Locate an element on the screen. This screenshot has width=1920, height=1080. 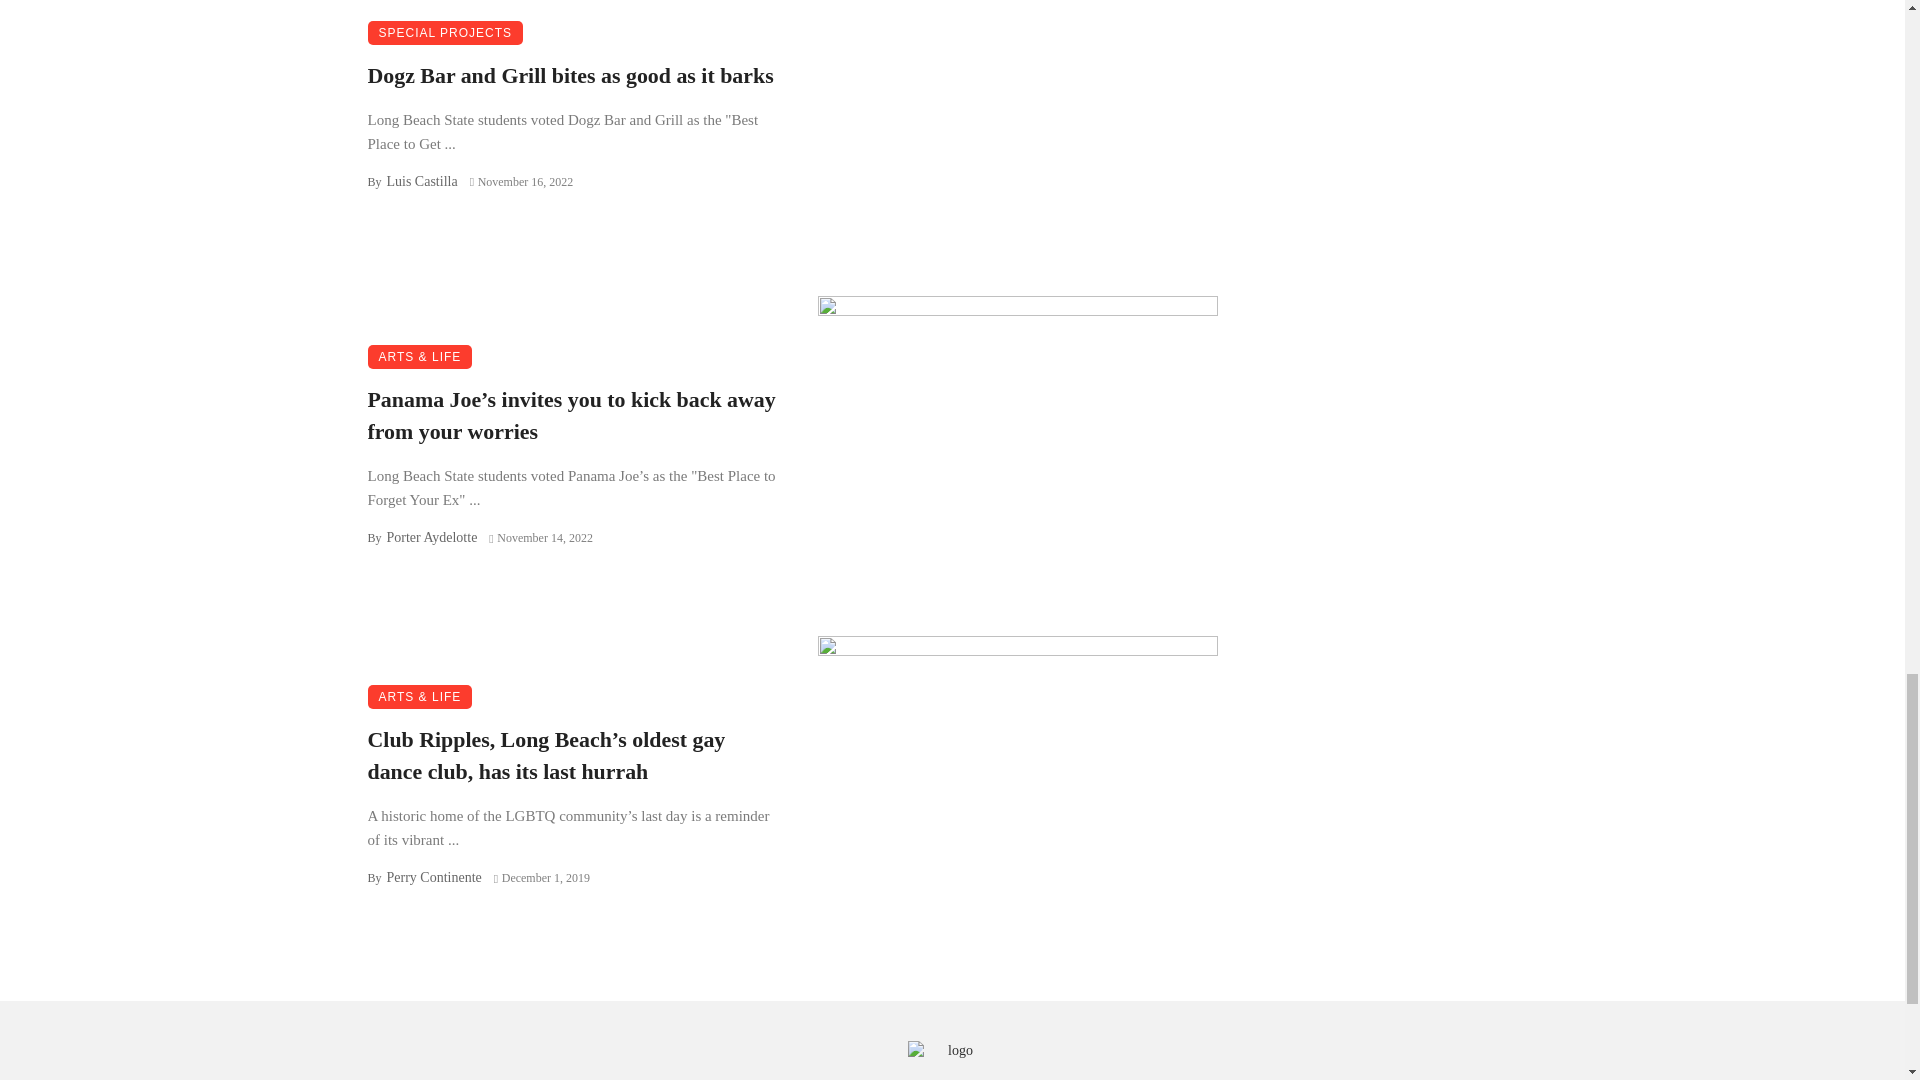
Dogz Bar and Grill bites as good as it barks is located at coordinates (570, 76).